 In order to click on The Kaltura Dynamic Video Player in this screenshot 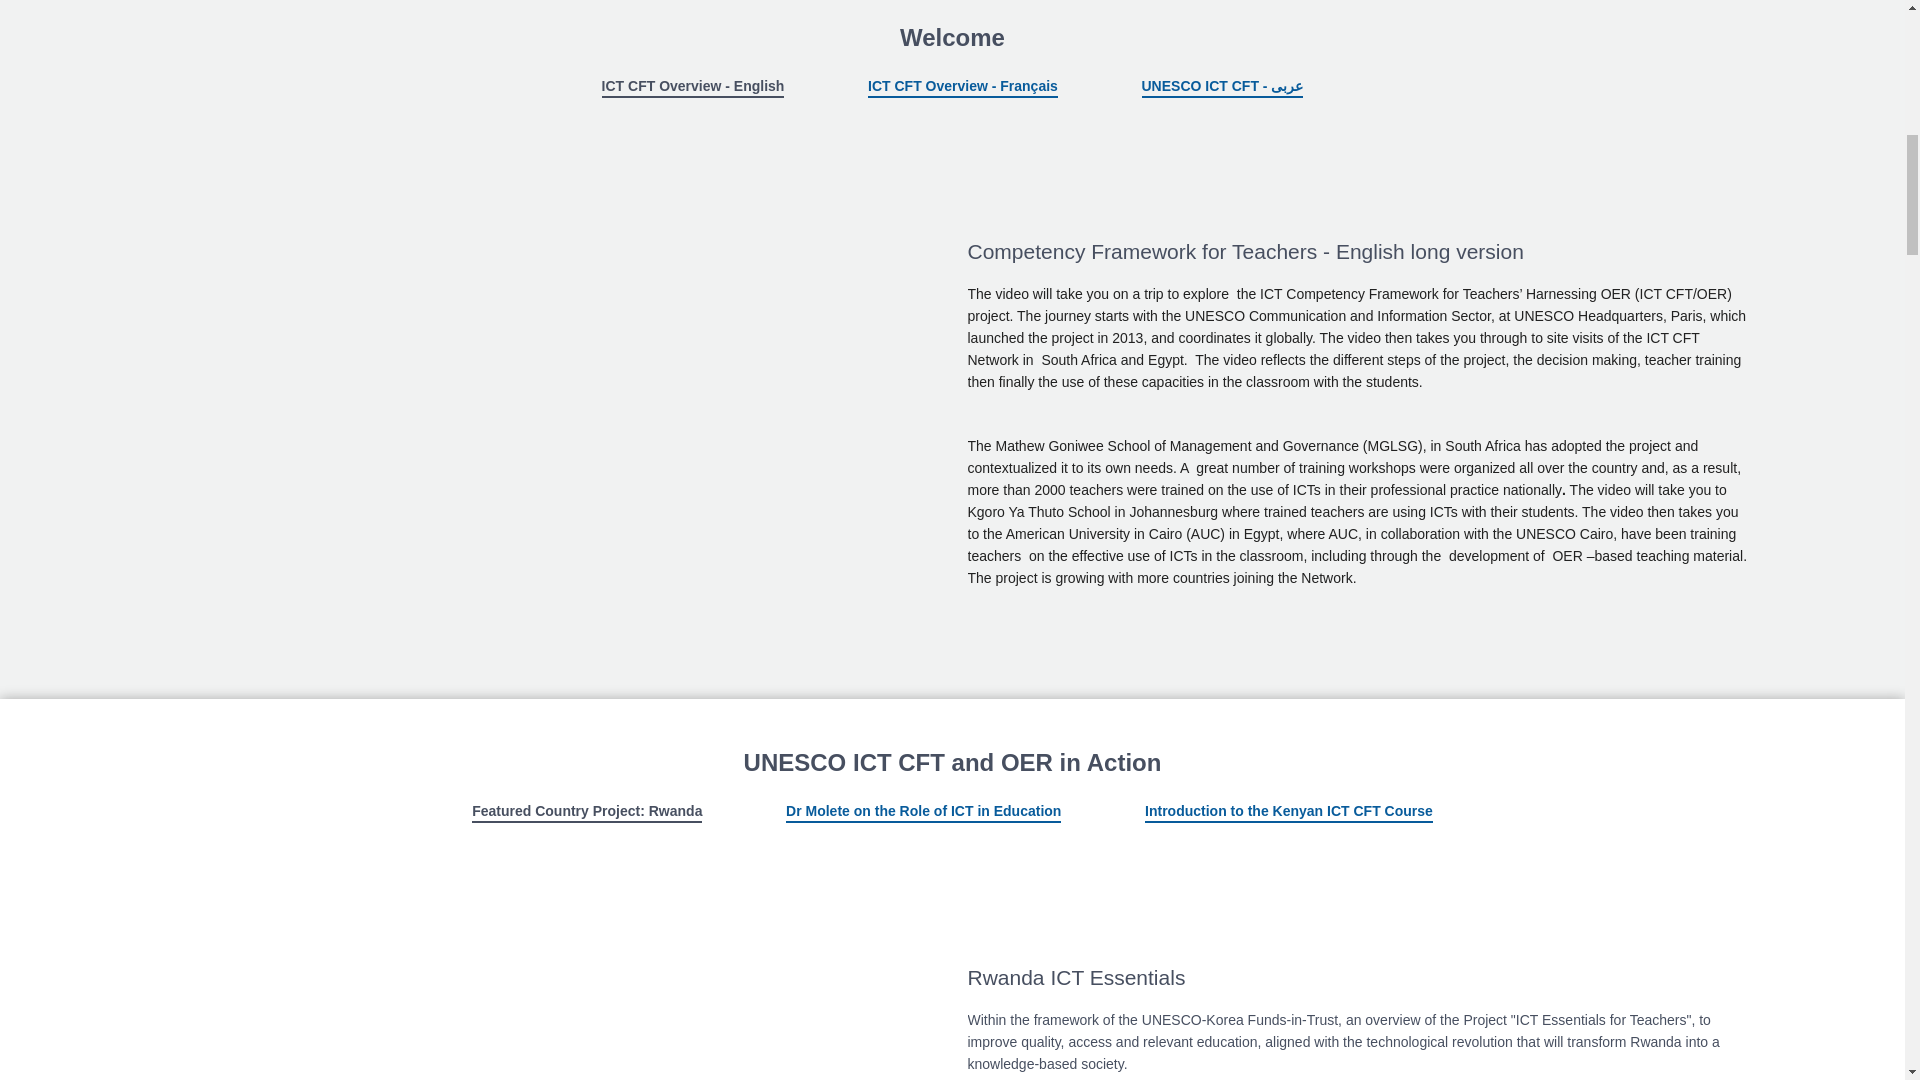, I will do `click(501, 360)`.